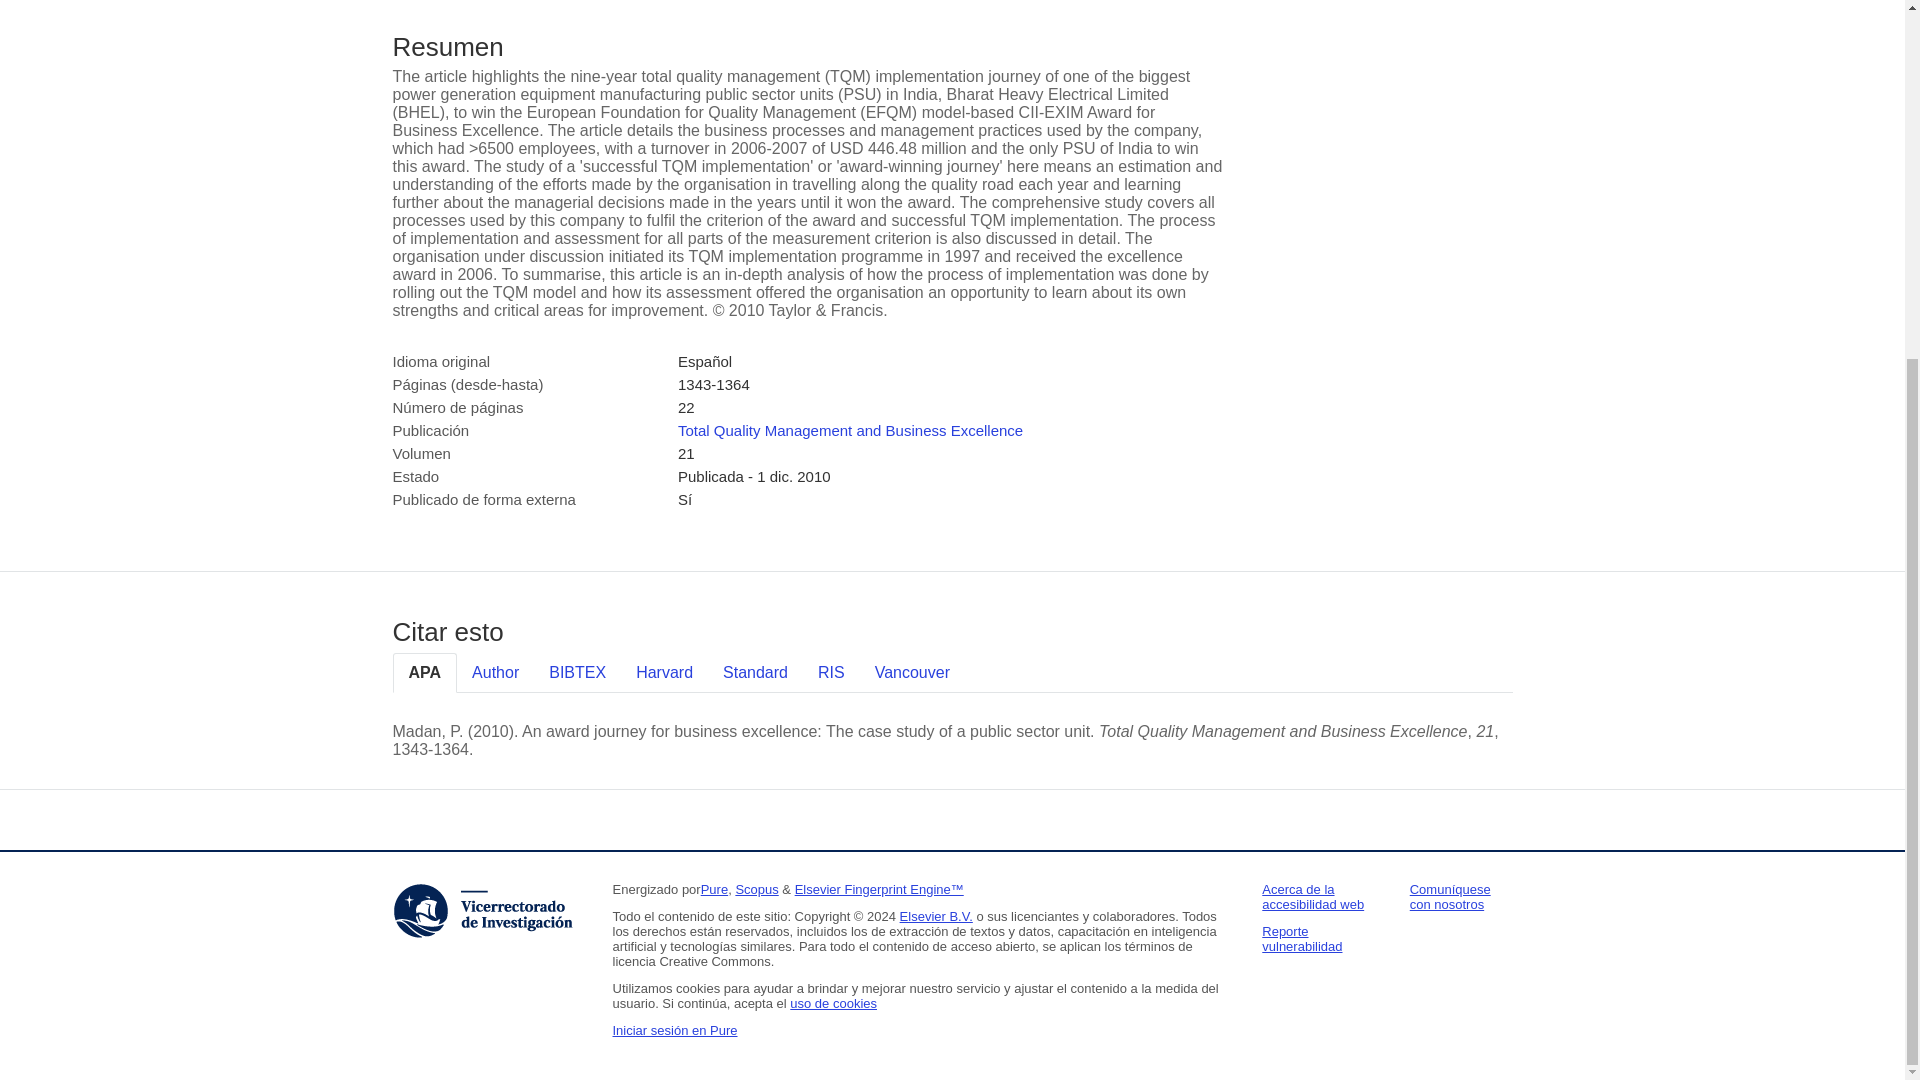 The width and height of the screenshot is (1920, 1080). Describe the element at coordinates (850, 430) in the screenshot. I see `Total Quality Management and Business Excellence` at that location.